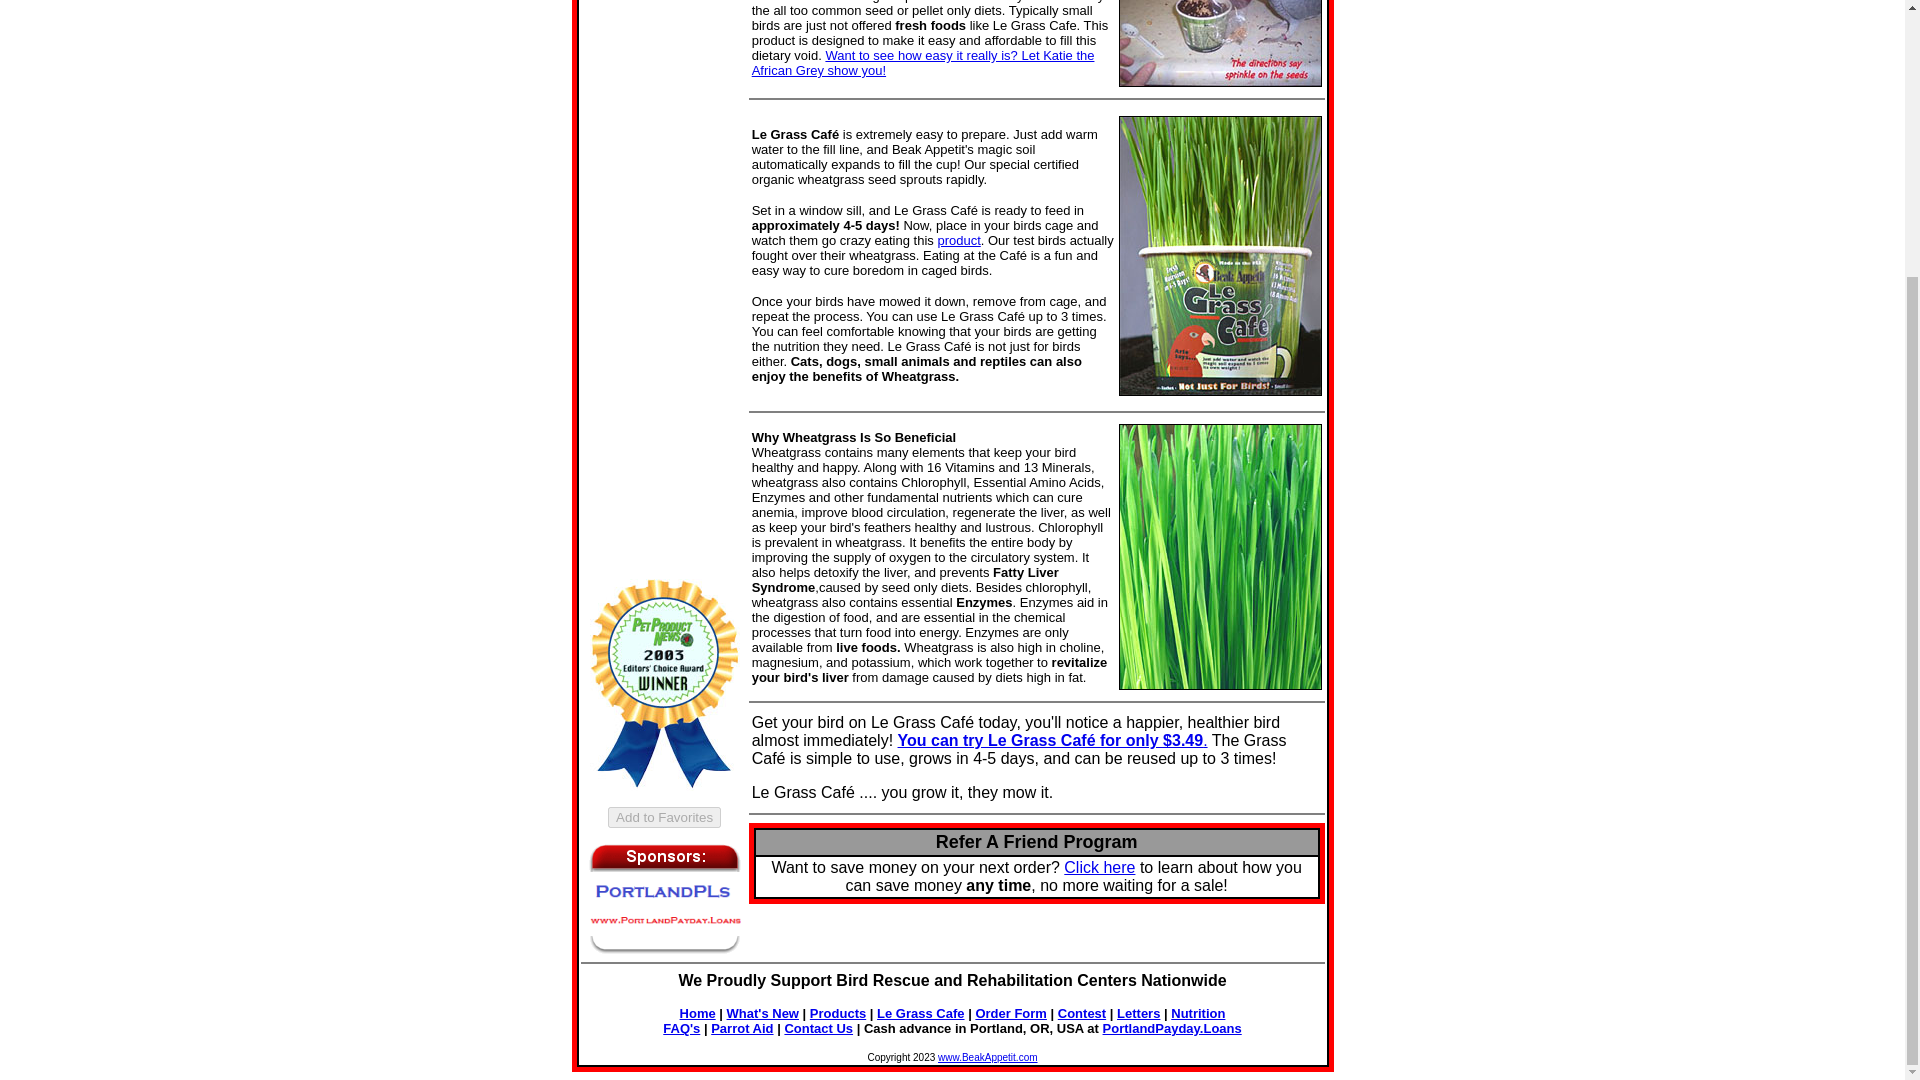 The height and width of the screenshot is (1080, 1920). Describe the element at coordinates (1081, 1012) in the screenshot. I see `Contest` at that location.